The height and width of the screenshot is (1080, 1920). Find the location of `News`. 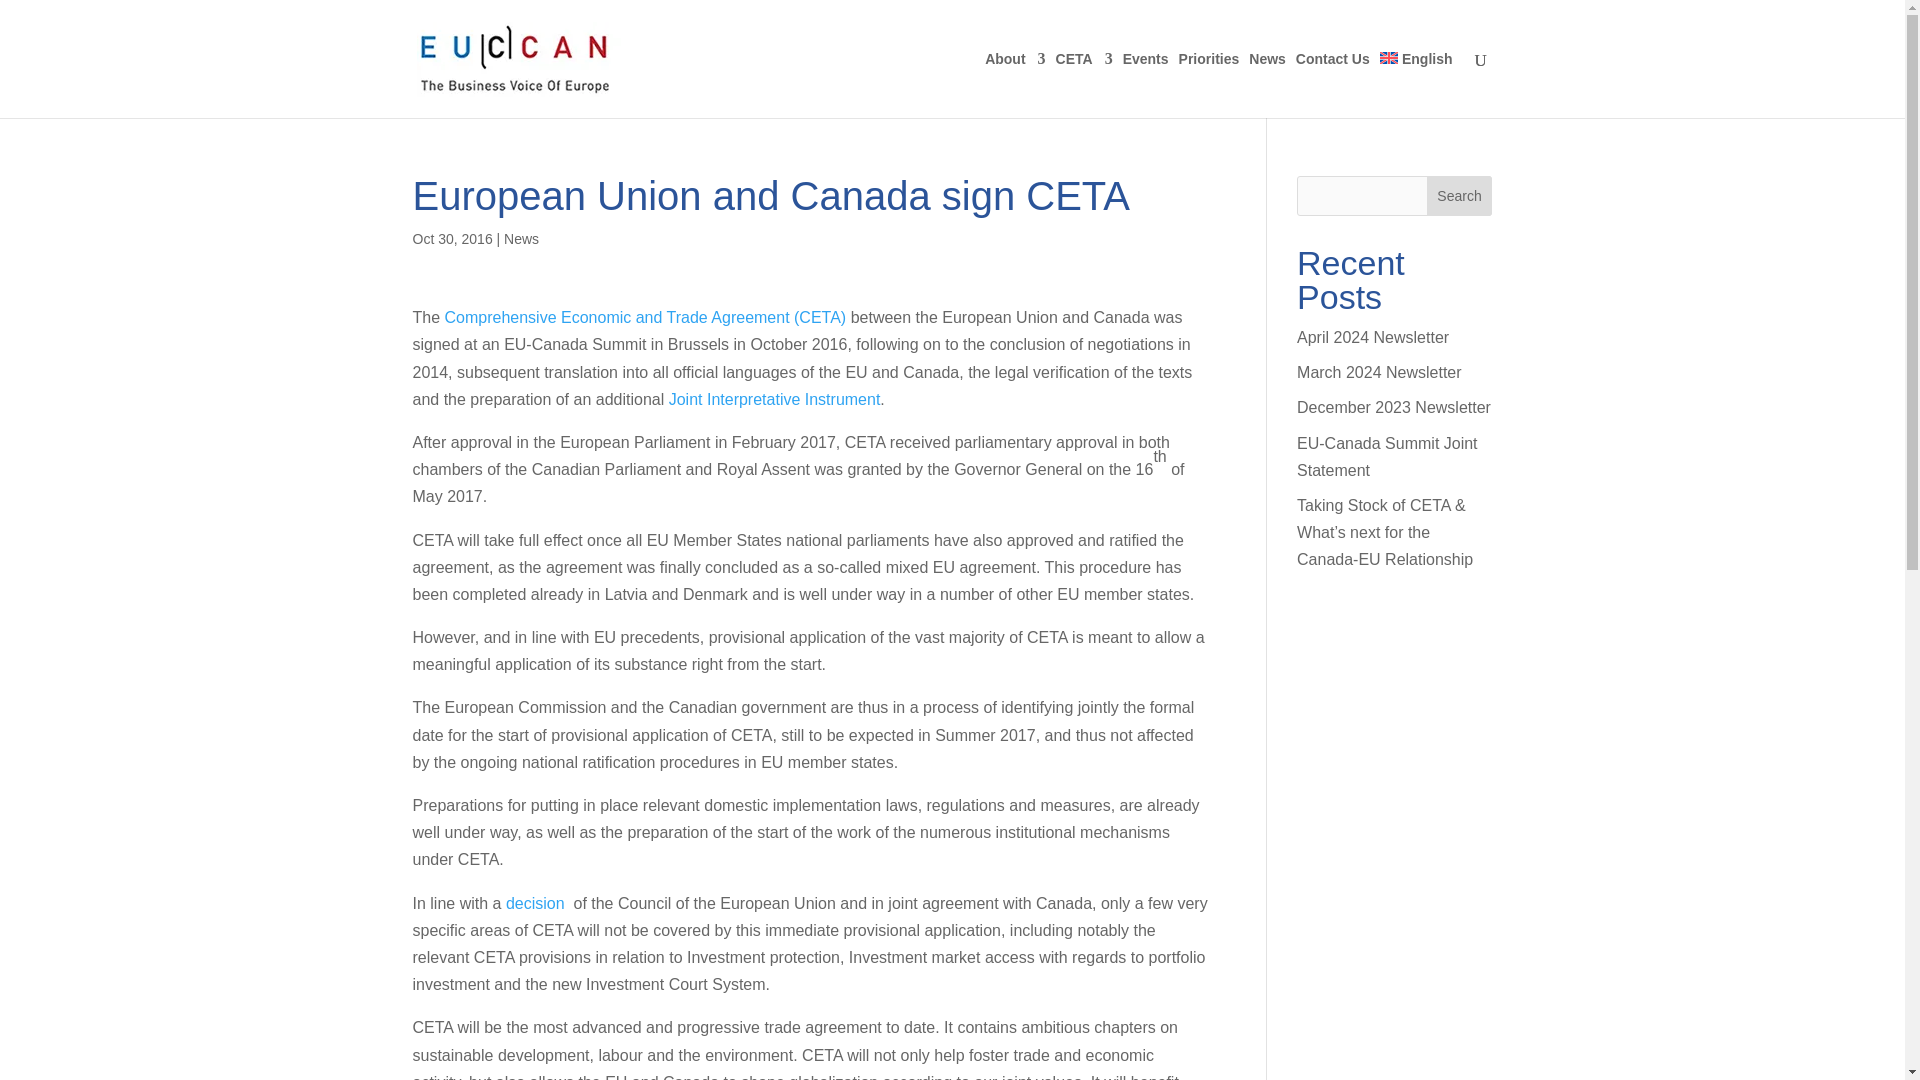

News is located at coordinates (521, 239).